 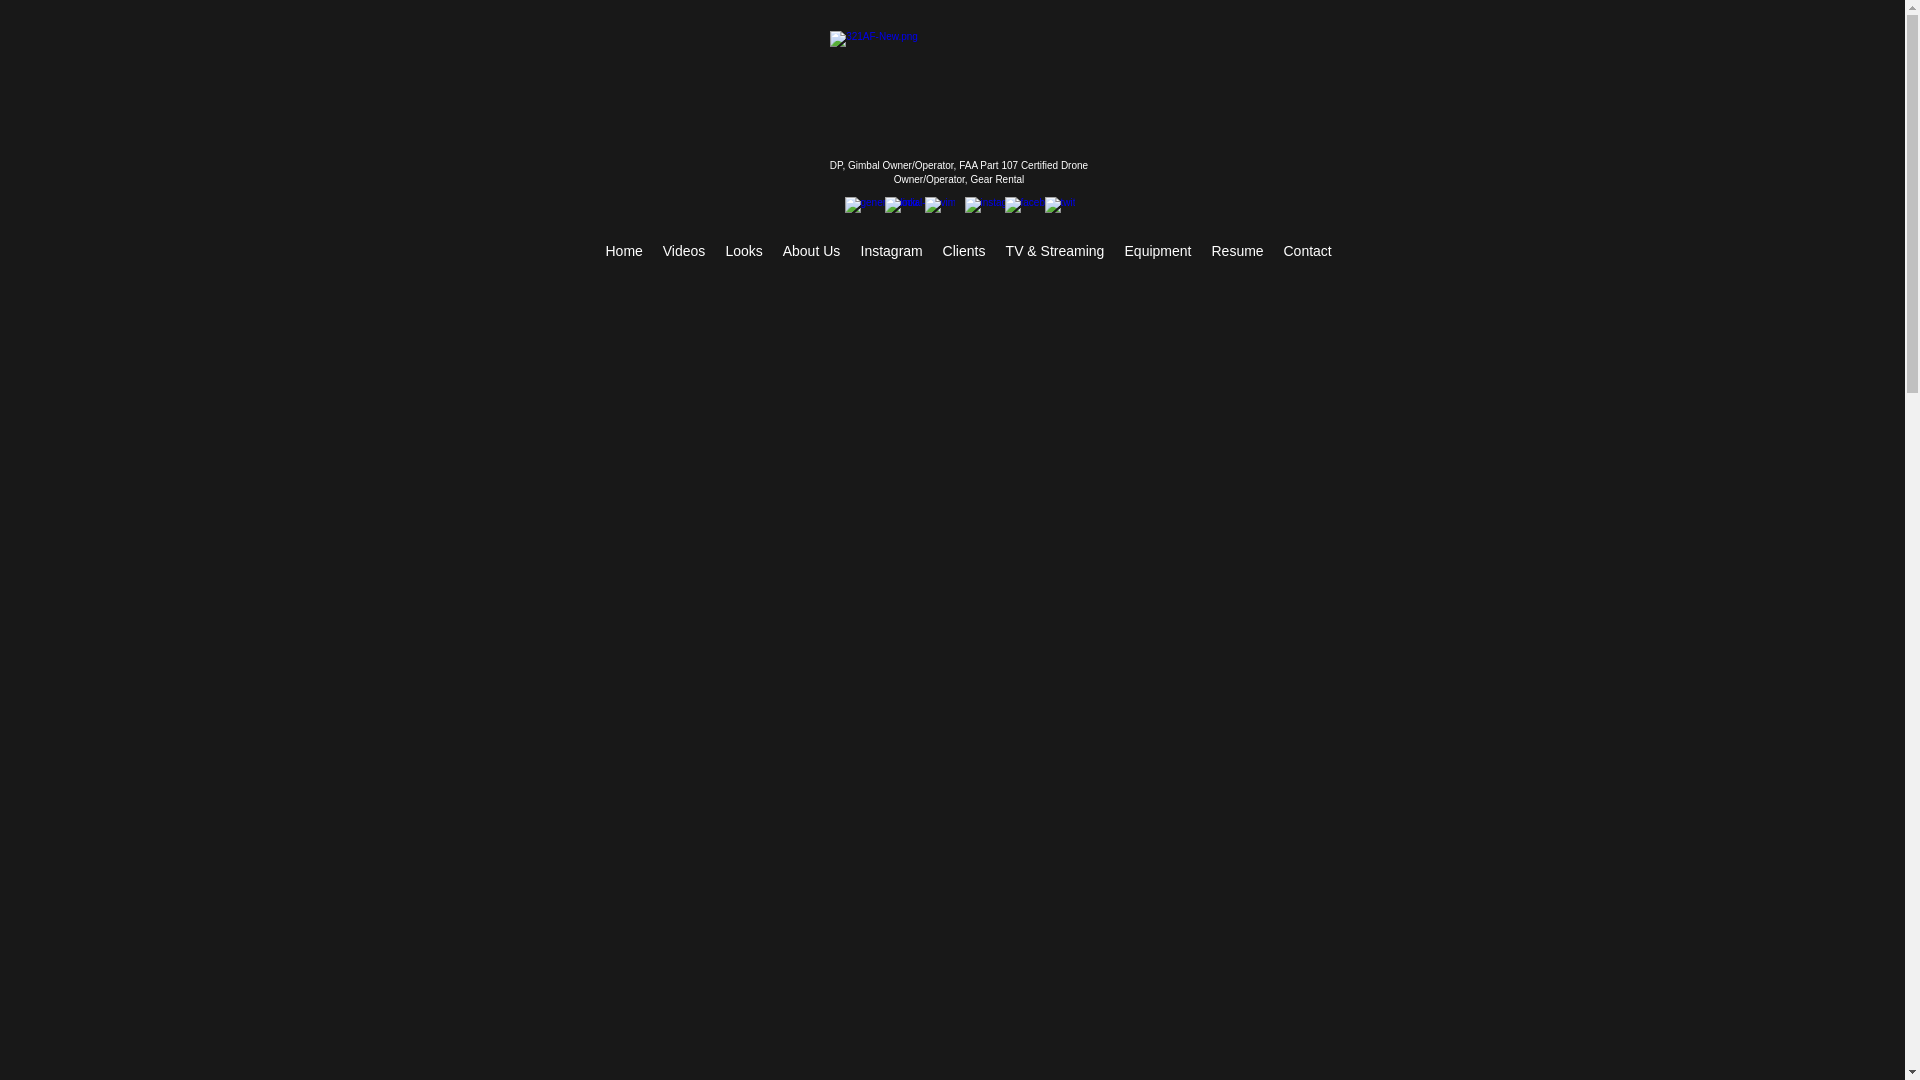 What do you see at coordinates (1308, 252) in the screenshot?
I see `Contact` at bounding box center [1308, 252].